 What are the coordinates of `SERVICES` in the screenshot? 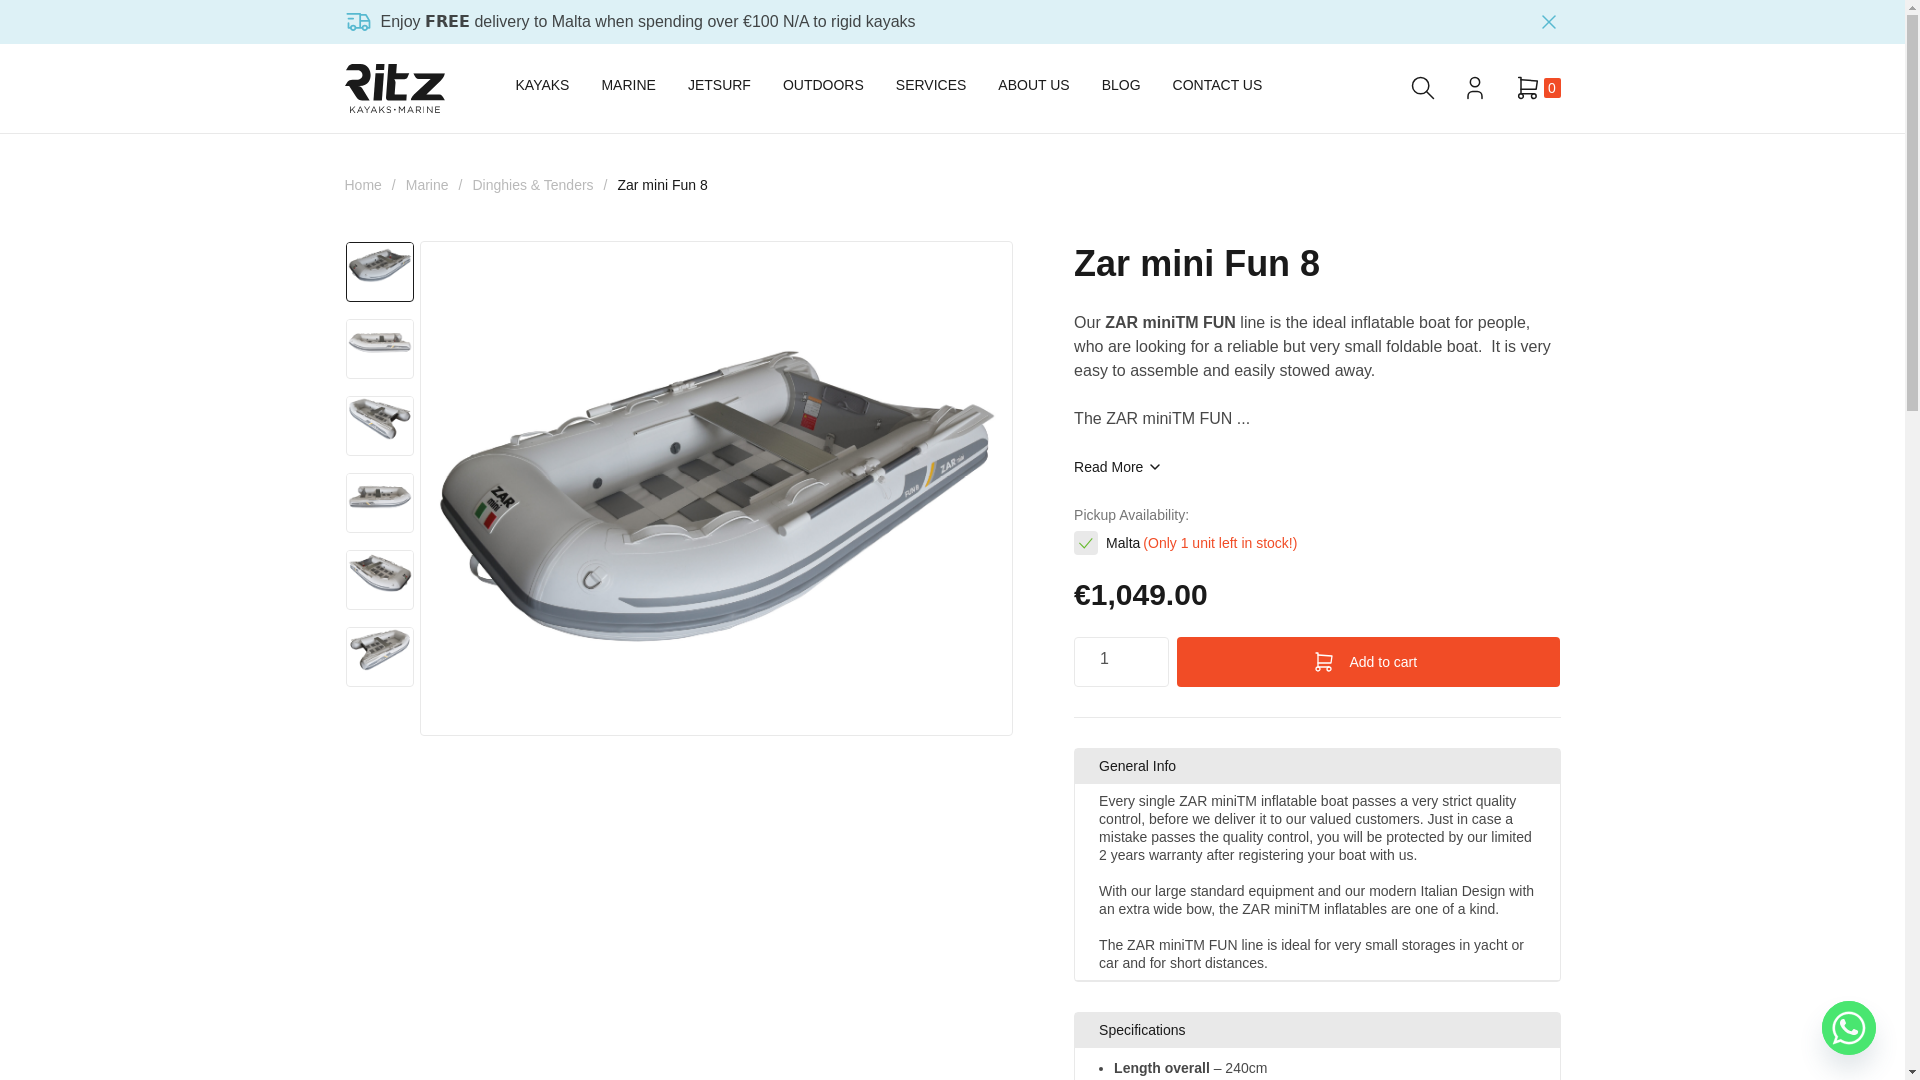 It's located at (932, 88).